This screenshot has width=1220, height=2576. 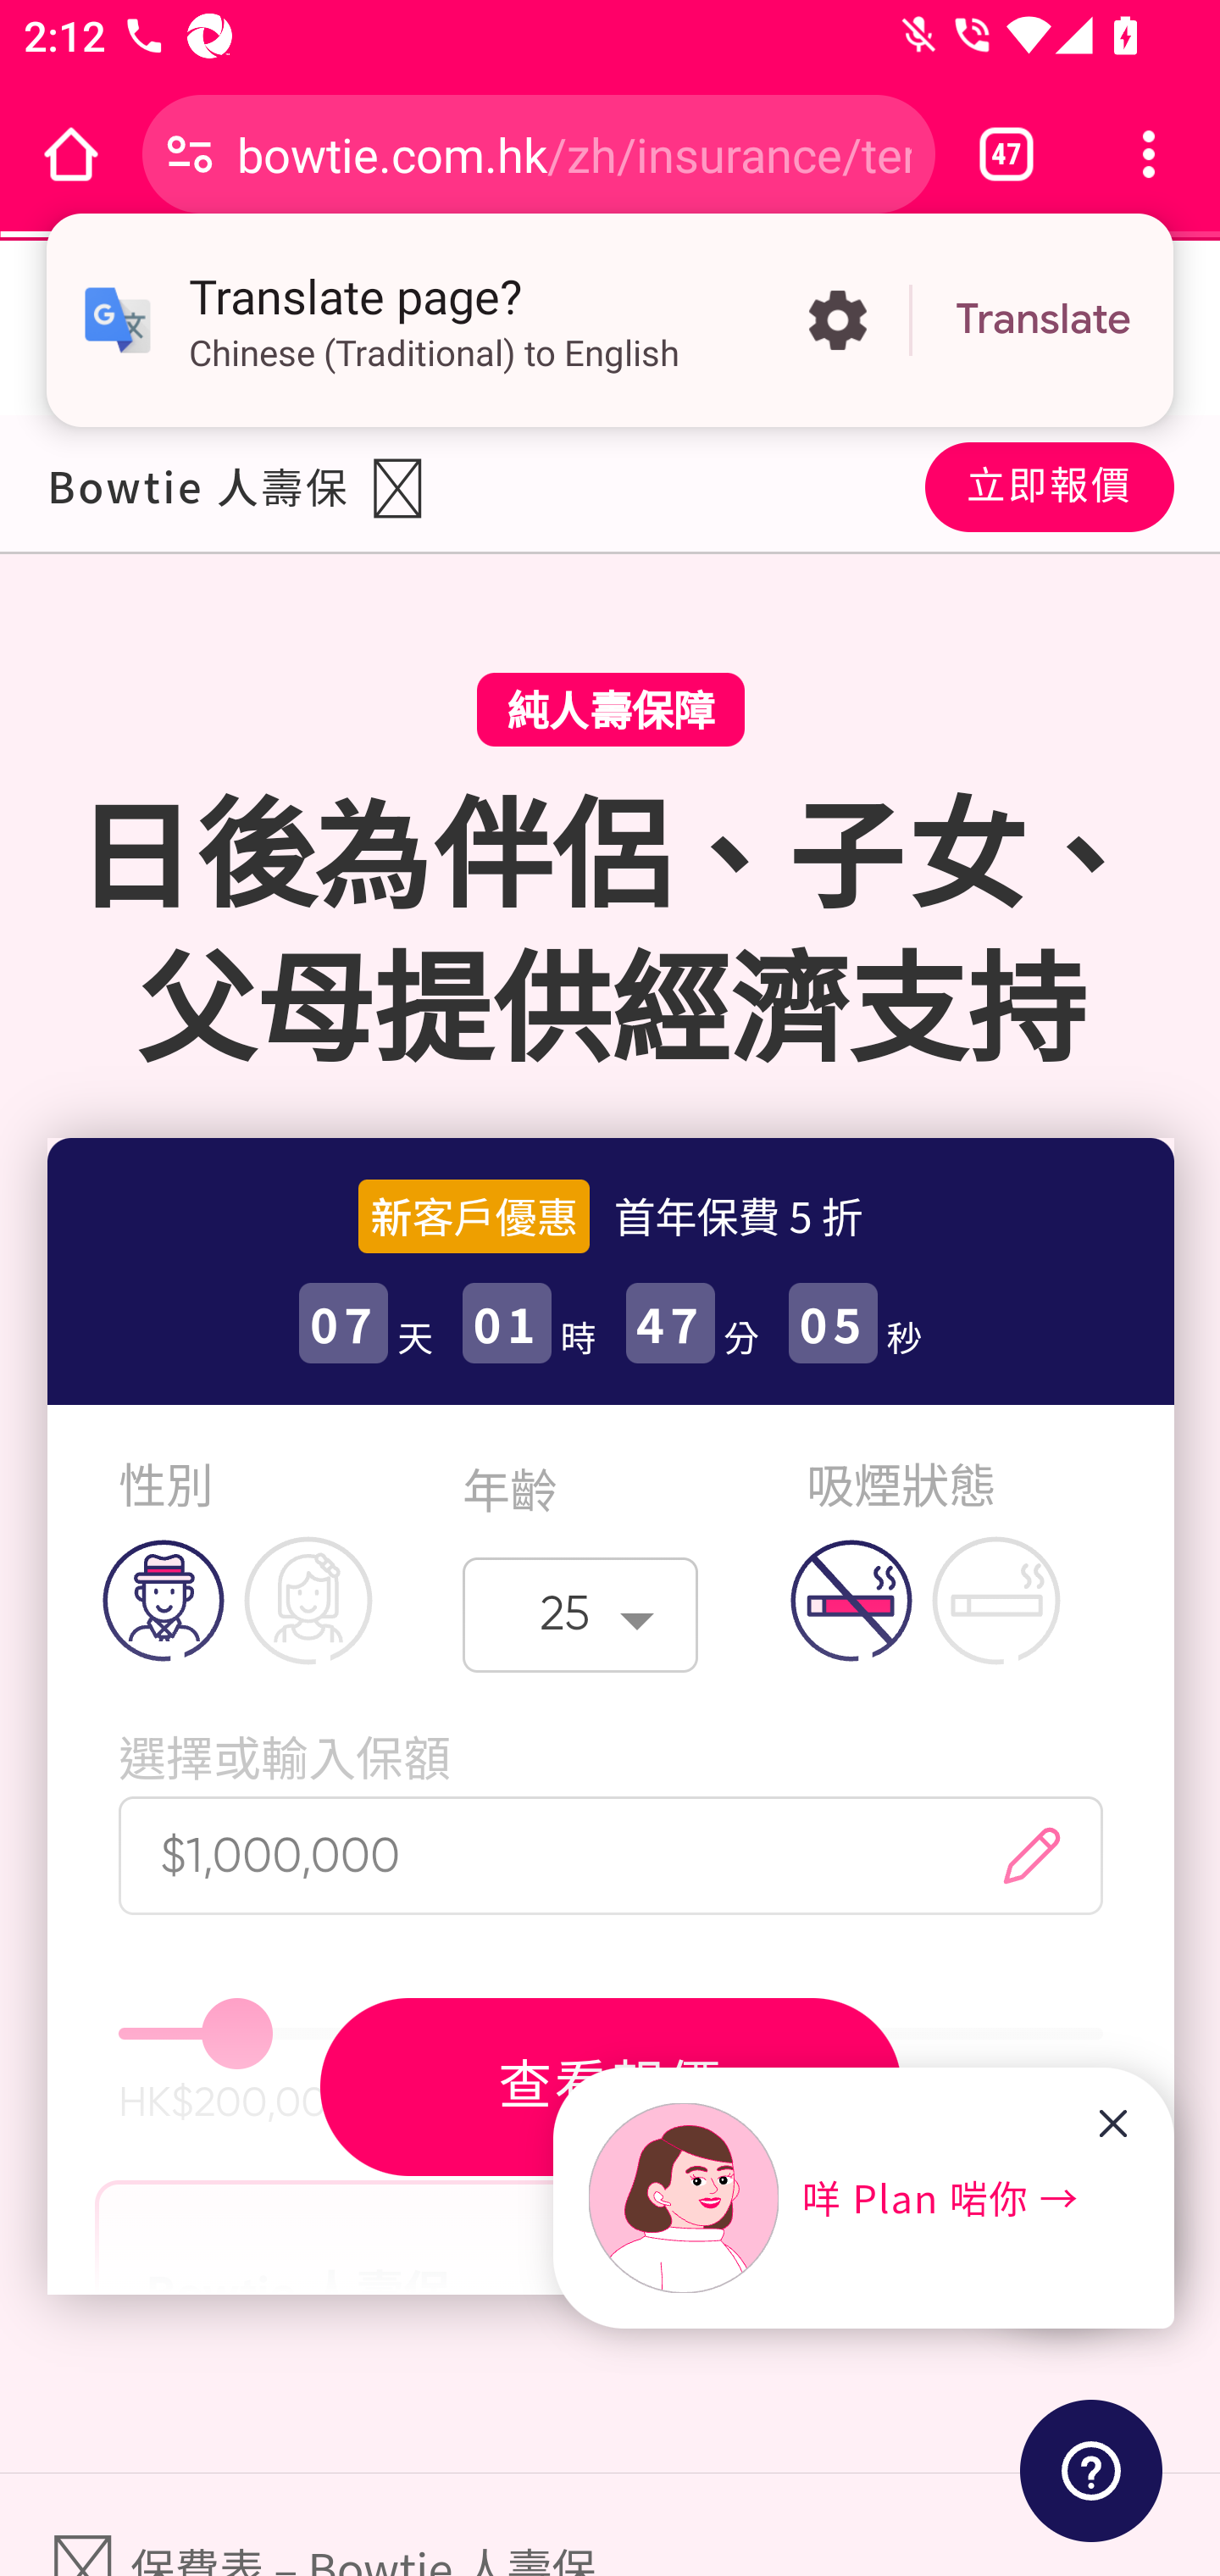 I want to click on 查看報價, so click(x=610, y=2086).